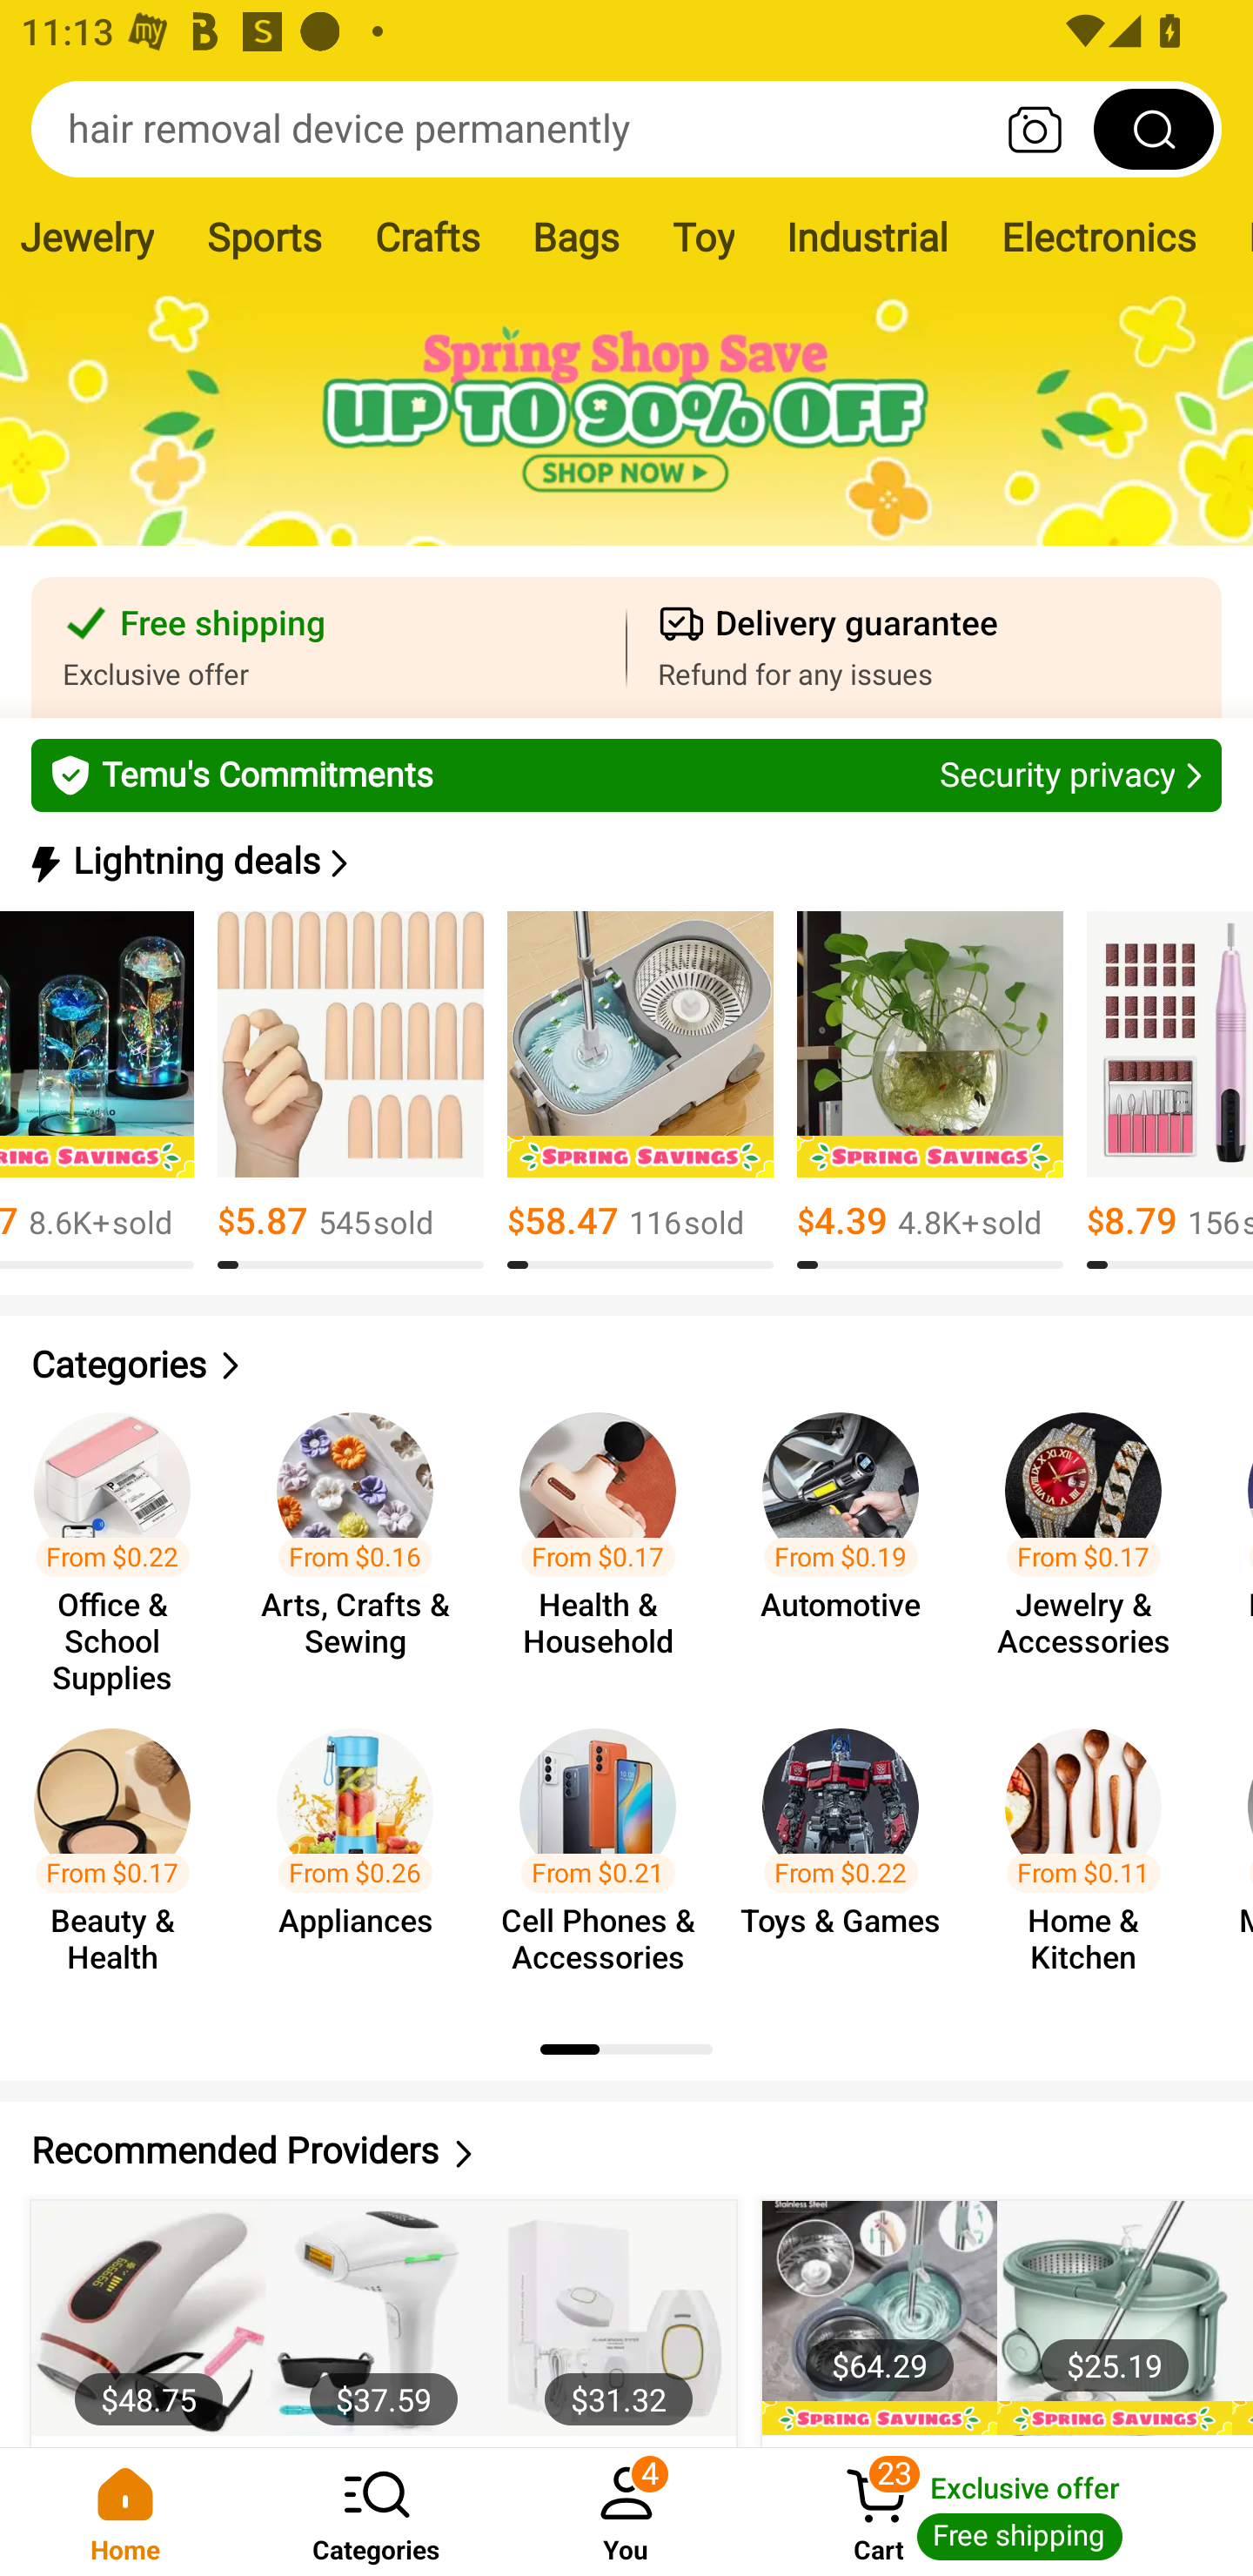 The image size is (1253, 2576). What do you see at coordinates (703, 237) in the screenshot?
I see `Toy` at bounding box center [703, 237].